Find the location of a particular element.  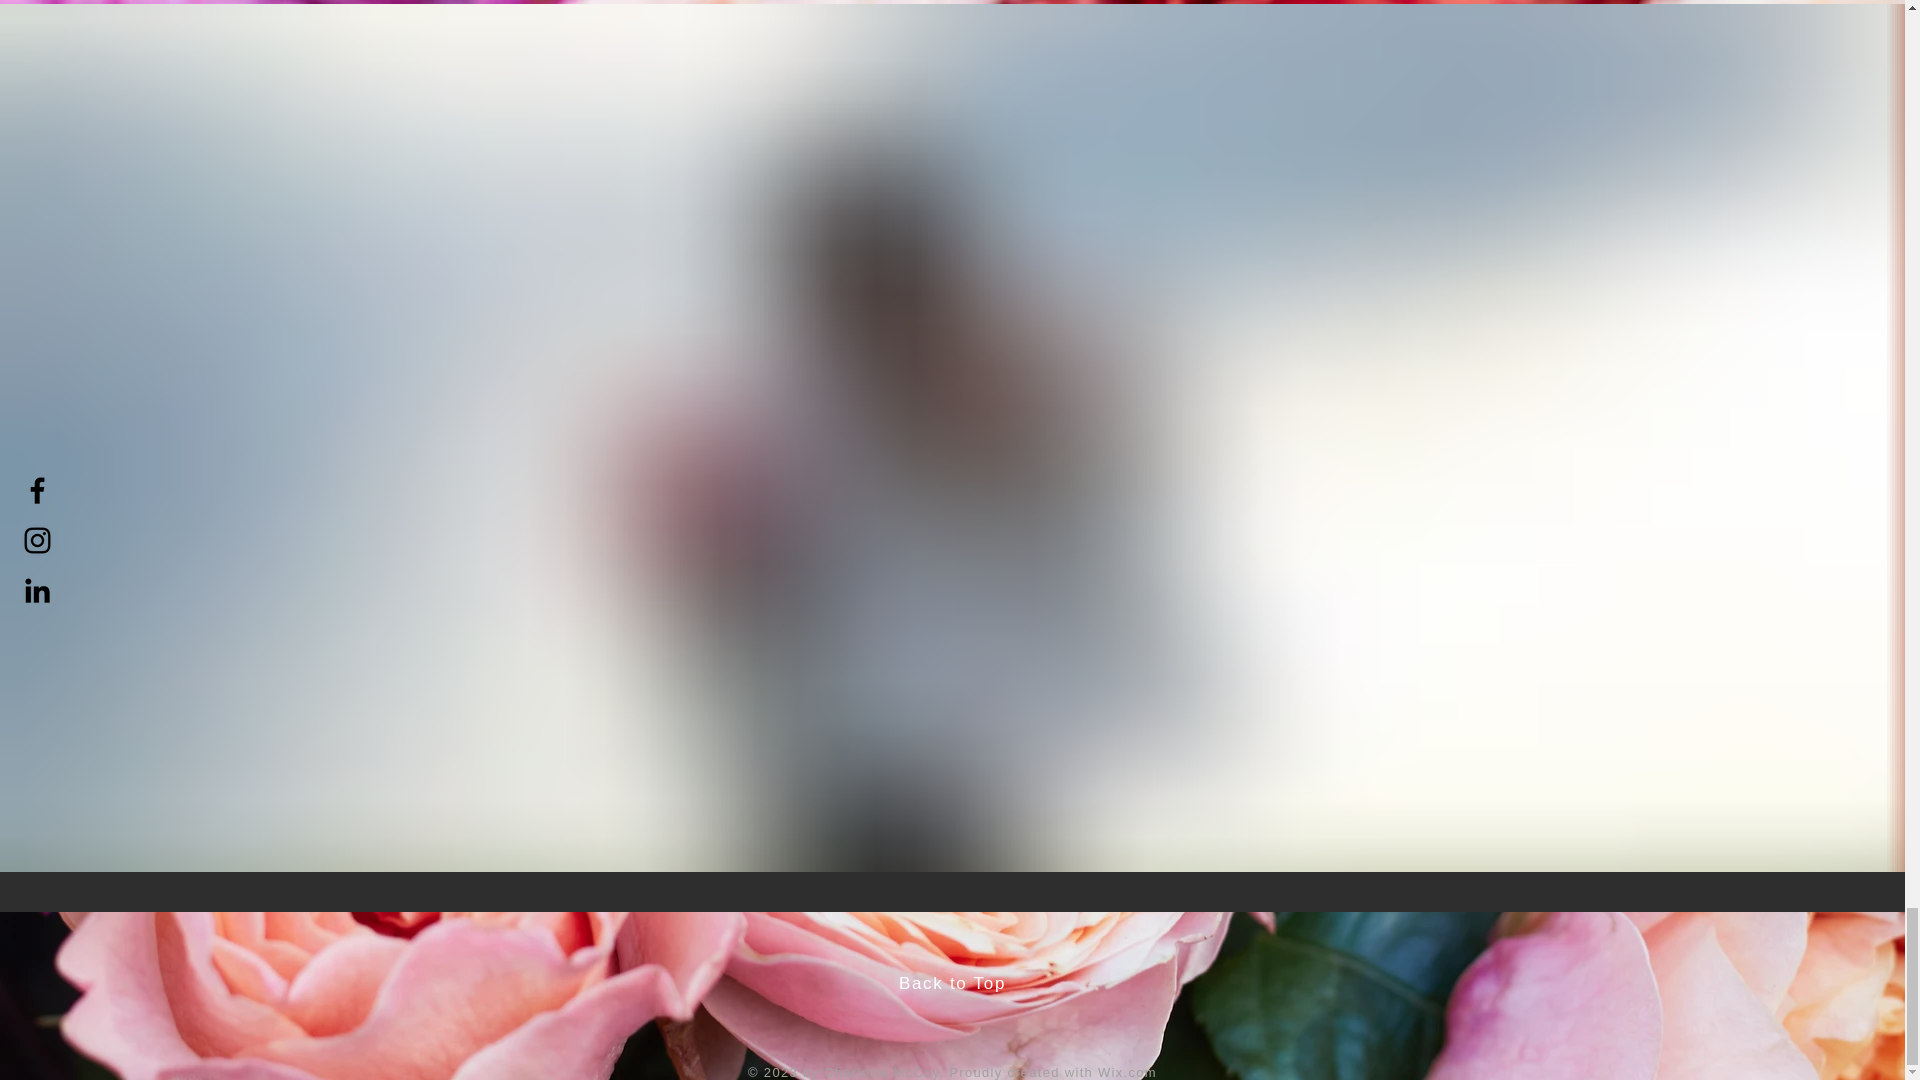

Back to Top is located at coordinates (952, 983).